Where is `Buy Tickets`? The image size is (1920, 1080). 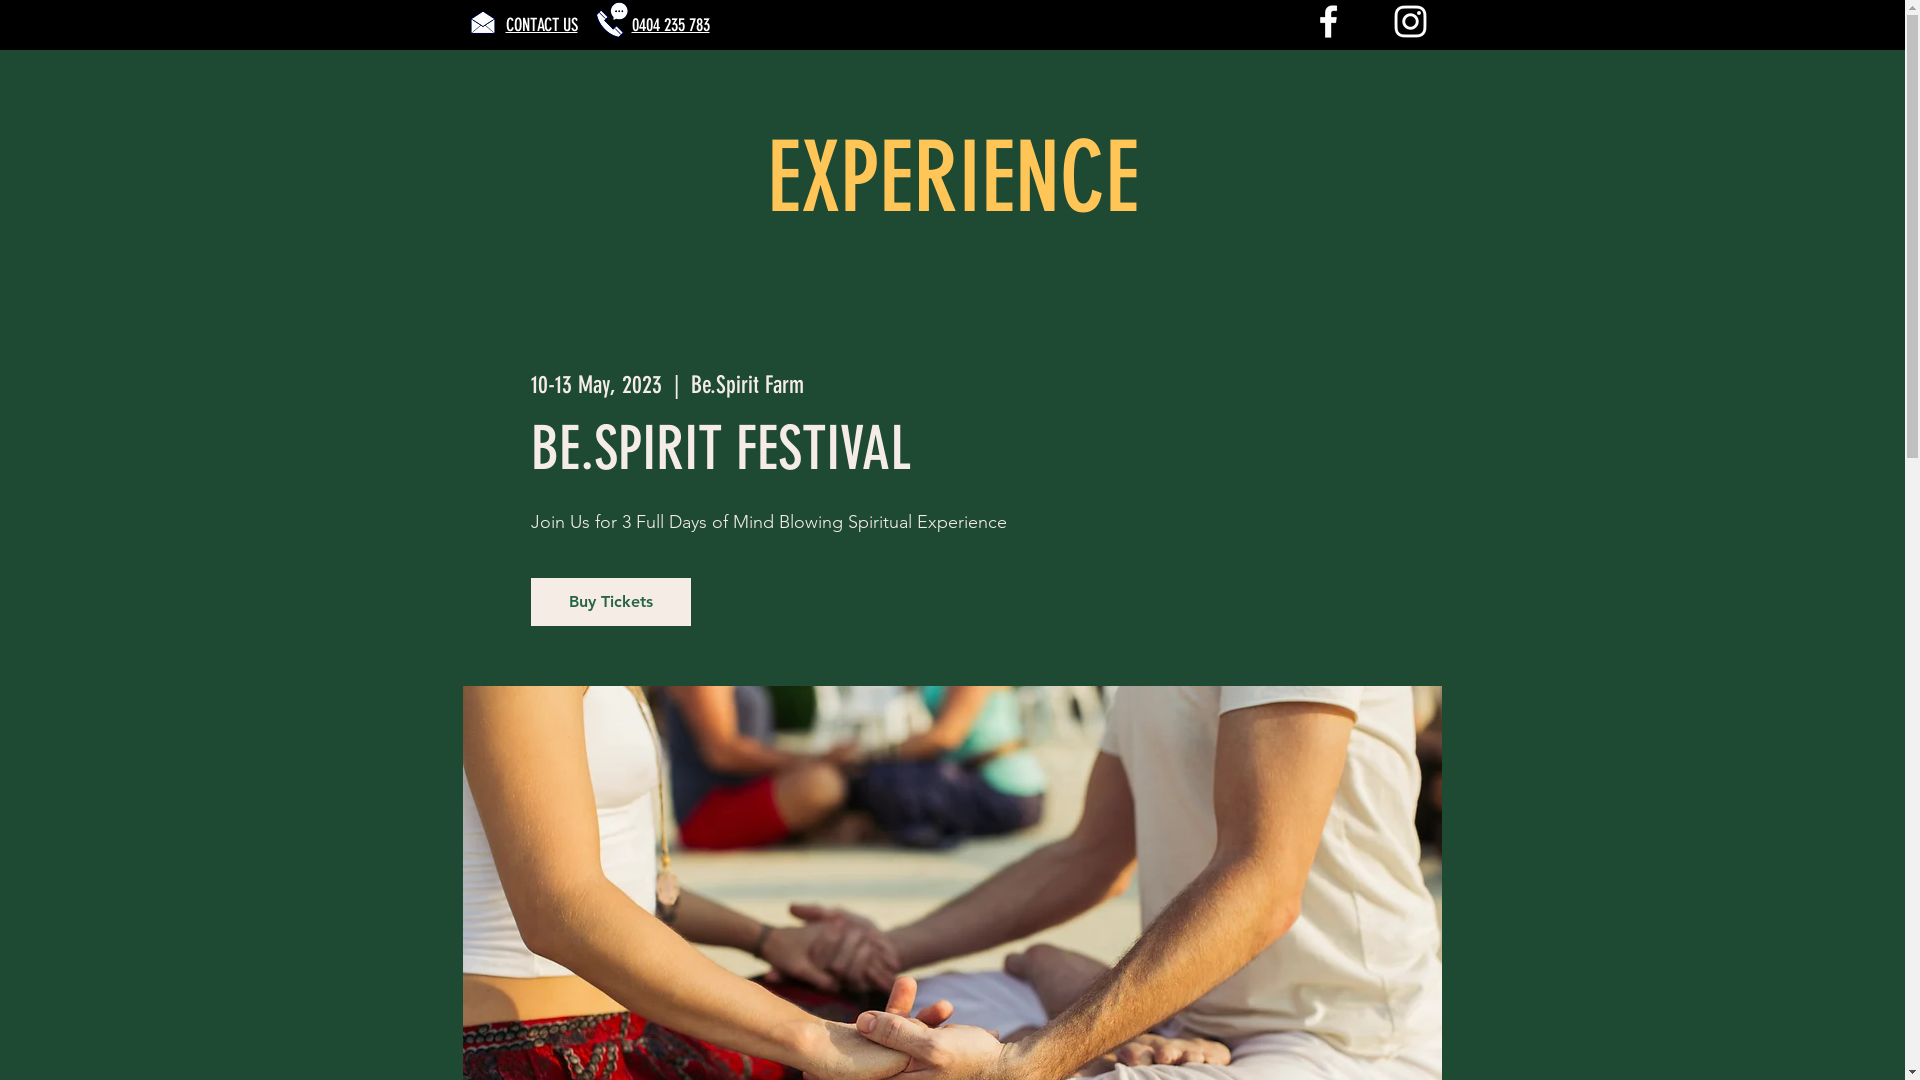 Buy Tickets is located at coordinates (611, 602).